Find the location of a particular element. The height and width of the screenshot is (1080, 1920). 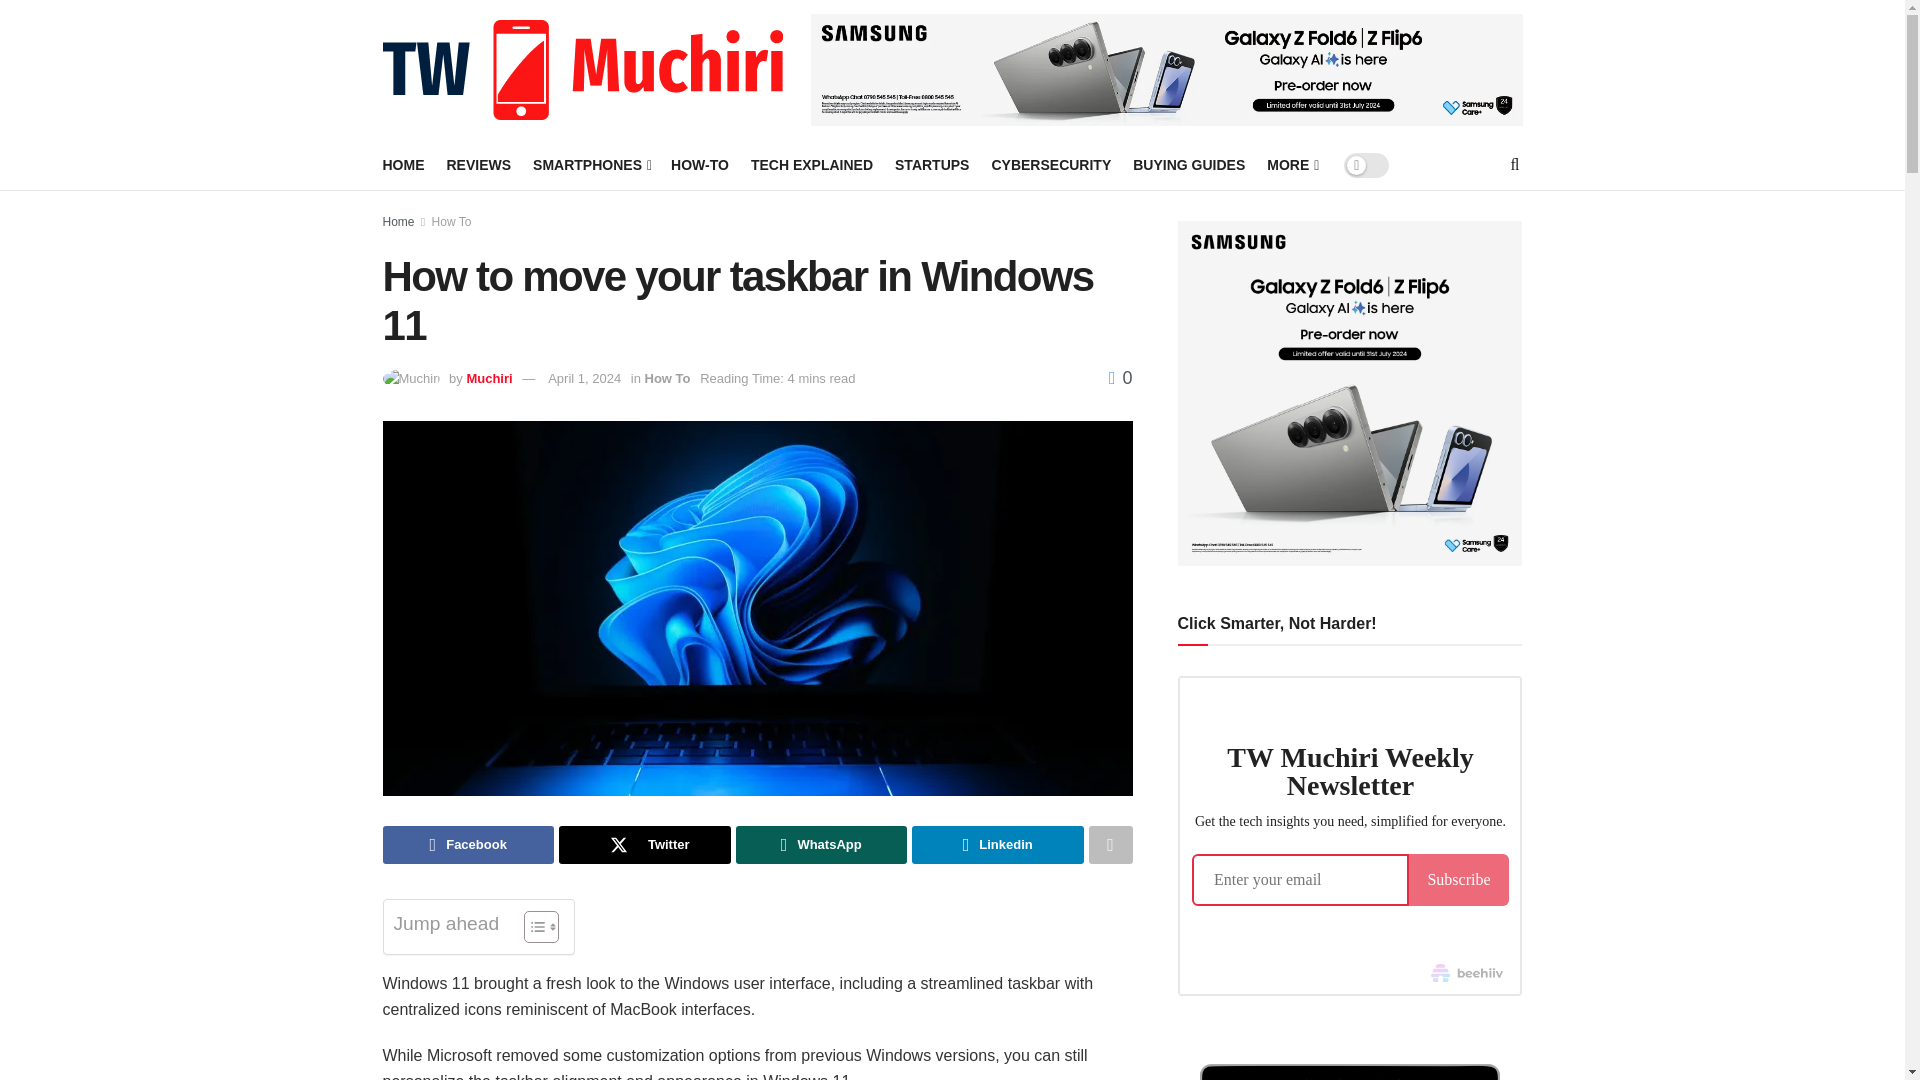

HOME is located at coordinates (403, 165).